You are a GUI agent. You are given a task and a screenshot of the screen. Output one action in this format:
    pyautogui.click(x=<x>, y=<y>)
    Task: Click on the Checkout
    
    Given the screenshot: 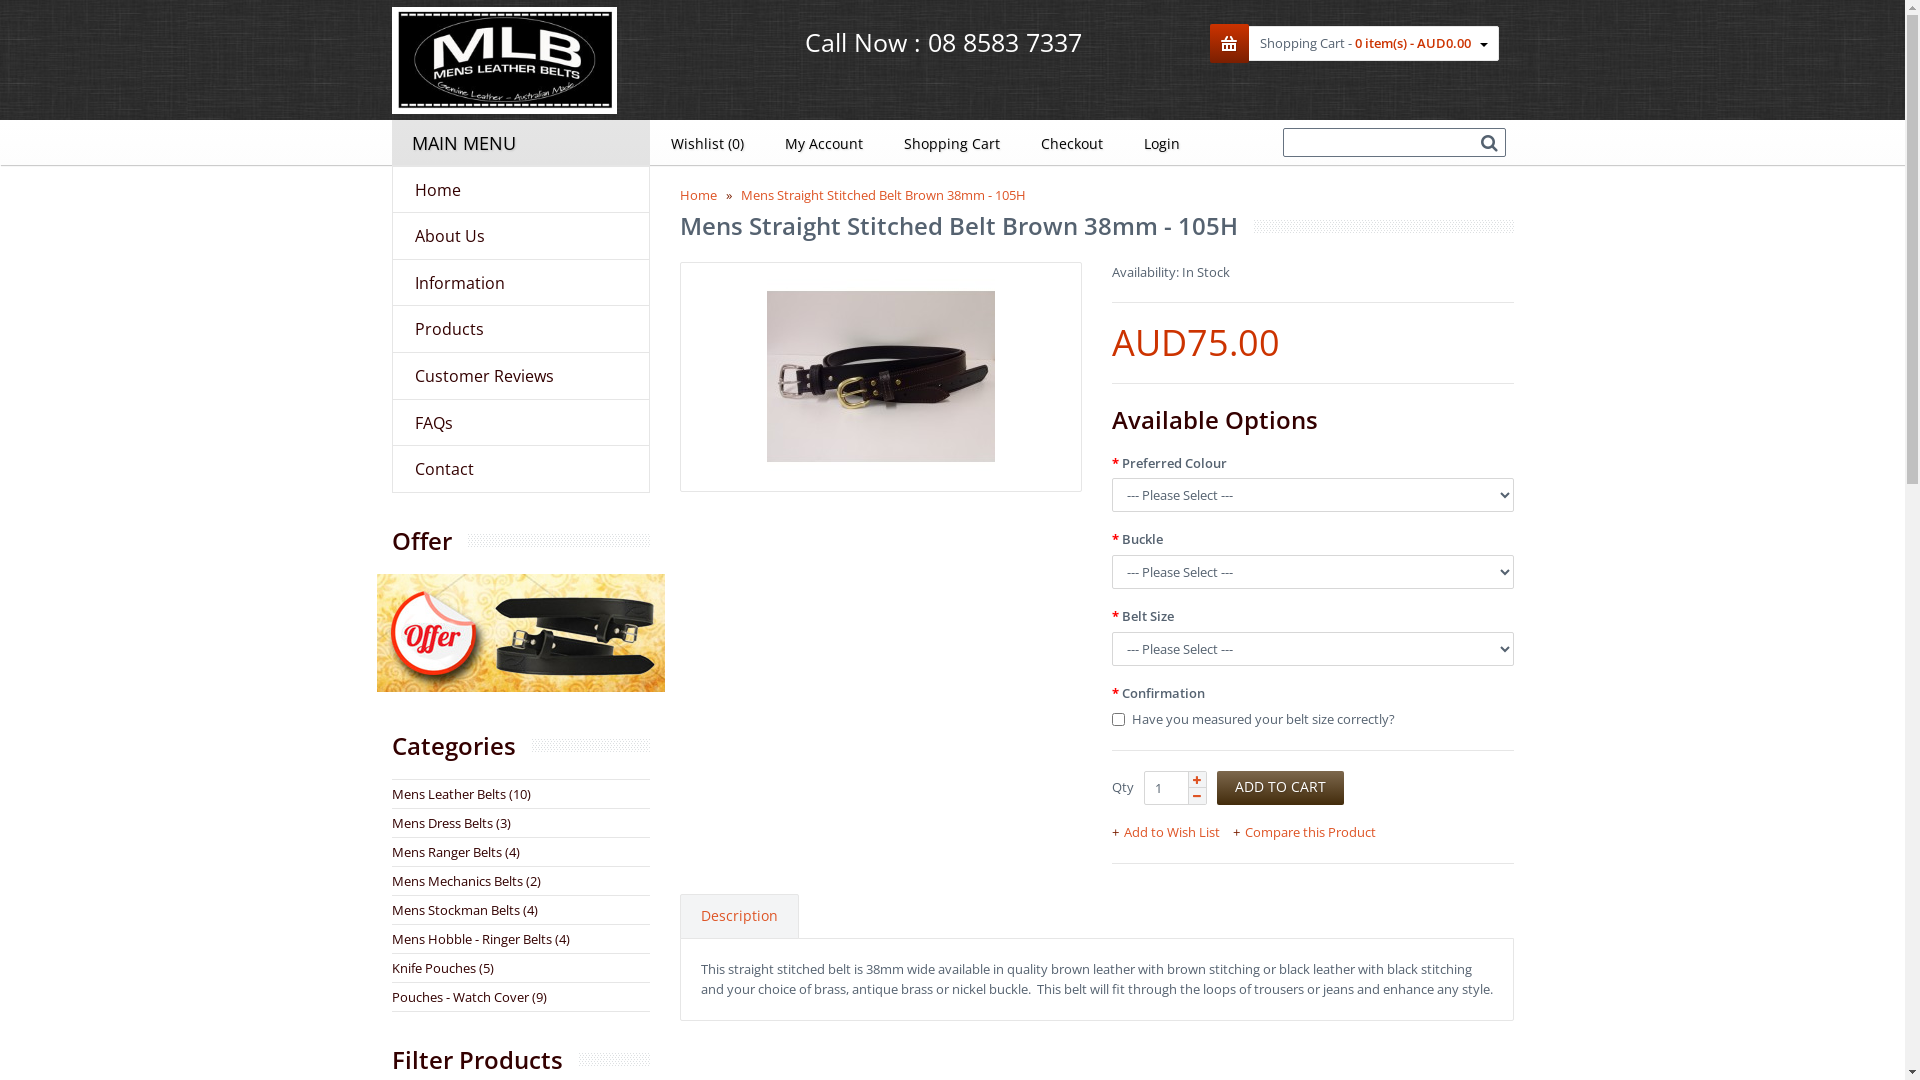 What is the action you would take?
    pyautogui.click(x=1072, y=142)
    